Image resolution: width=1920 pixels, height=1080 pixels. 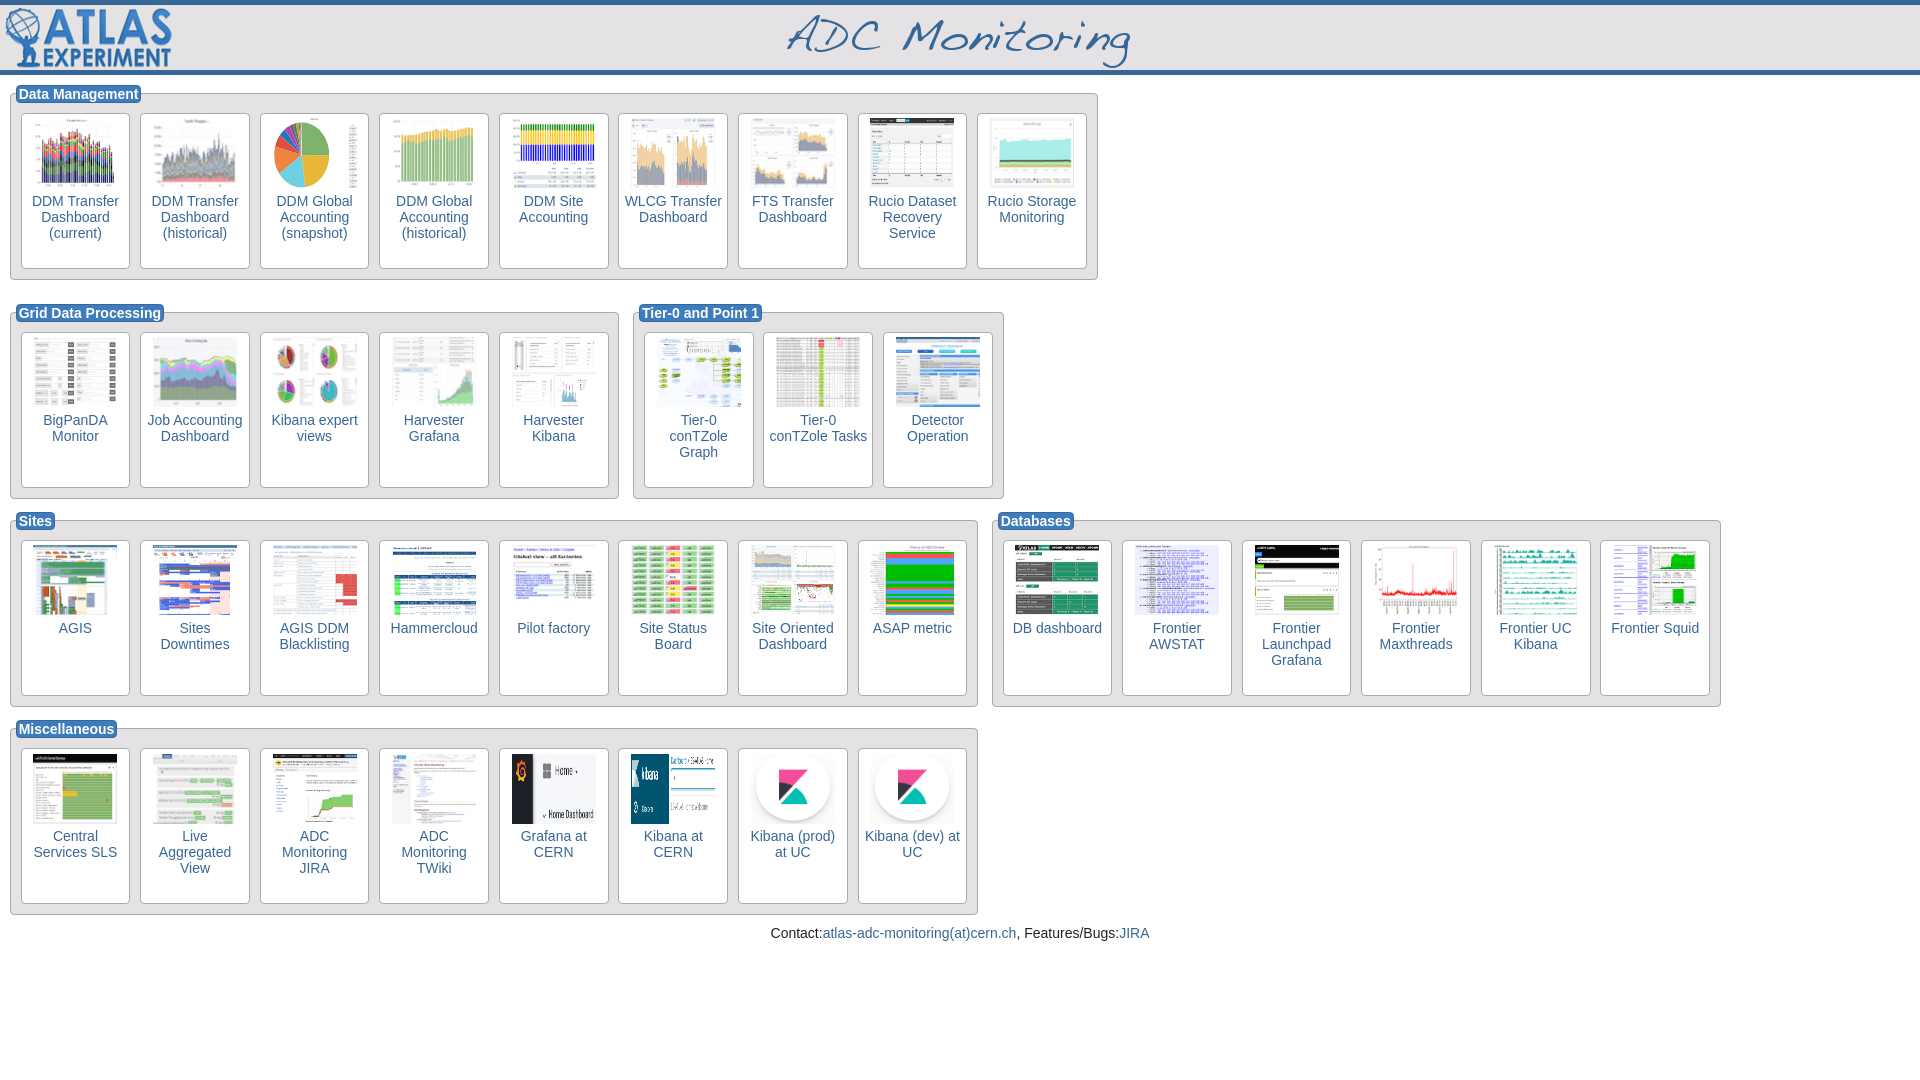 I want to click on Sites Downtimes, so click(x=195, y=618).